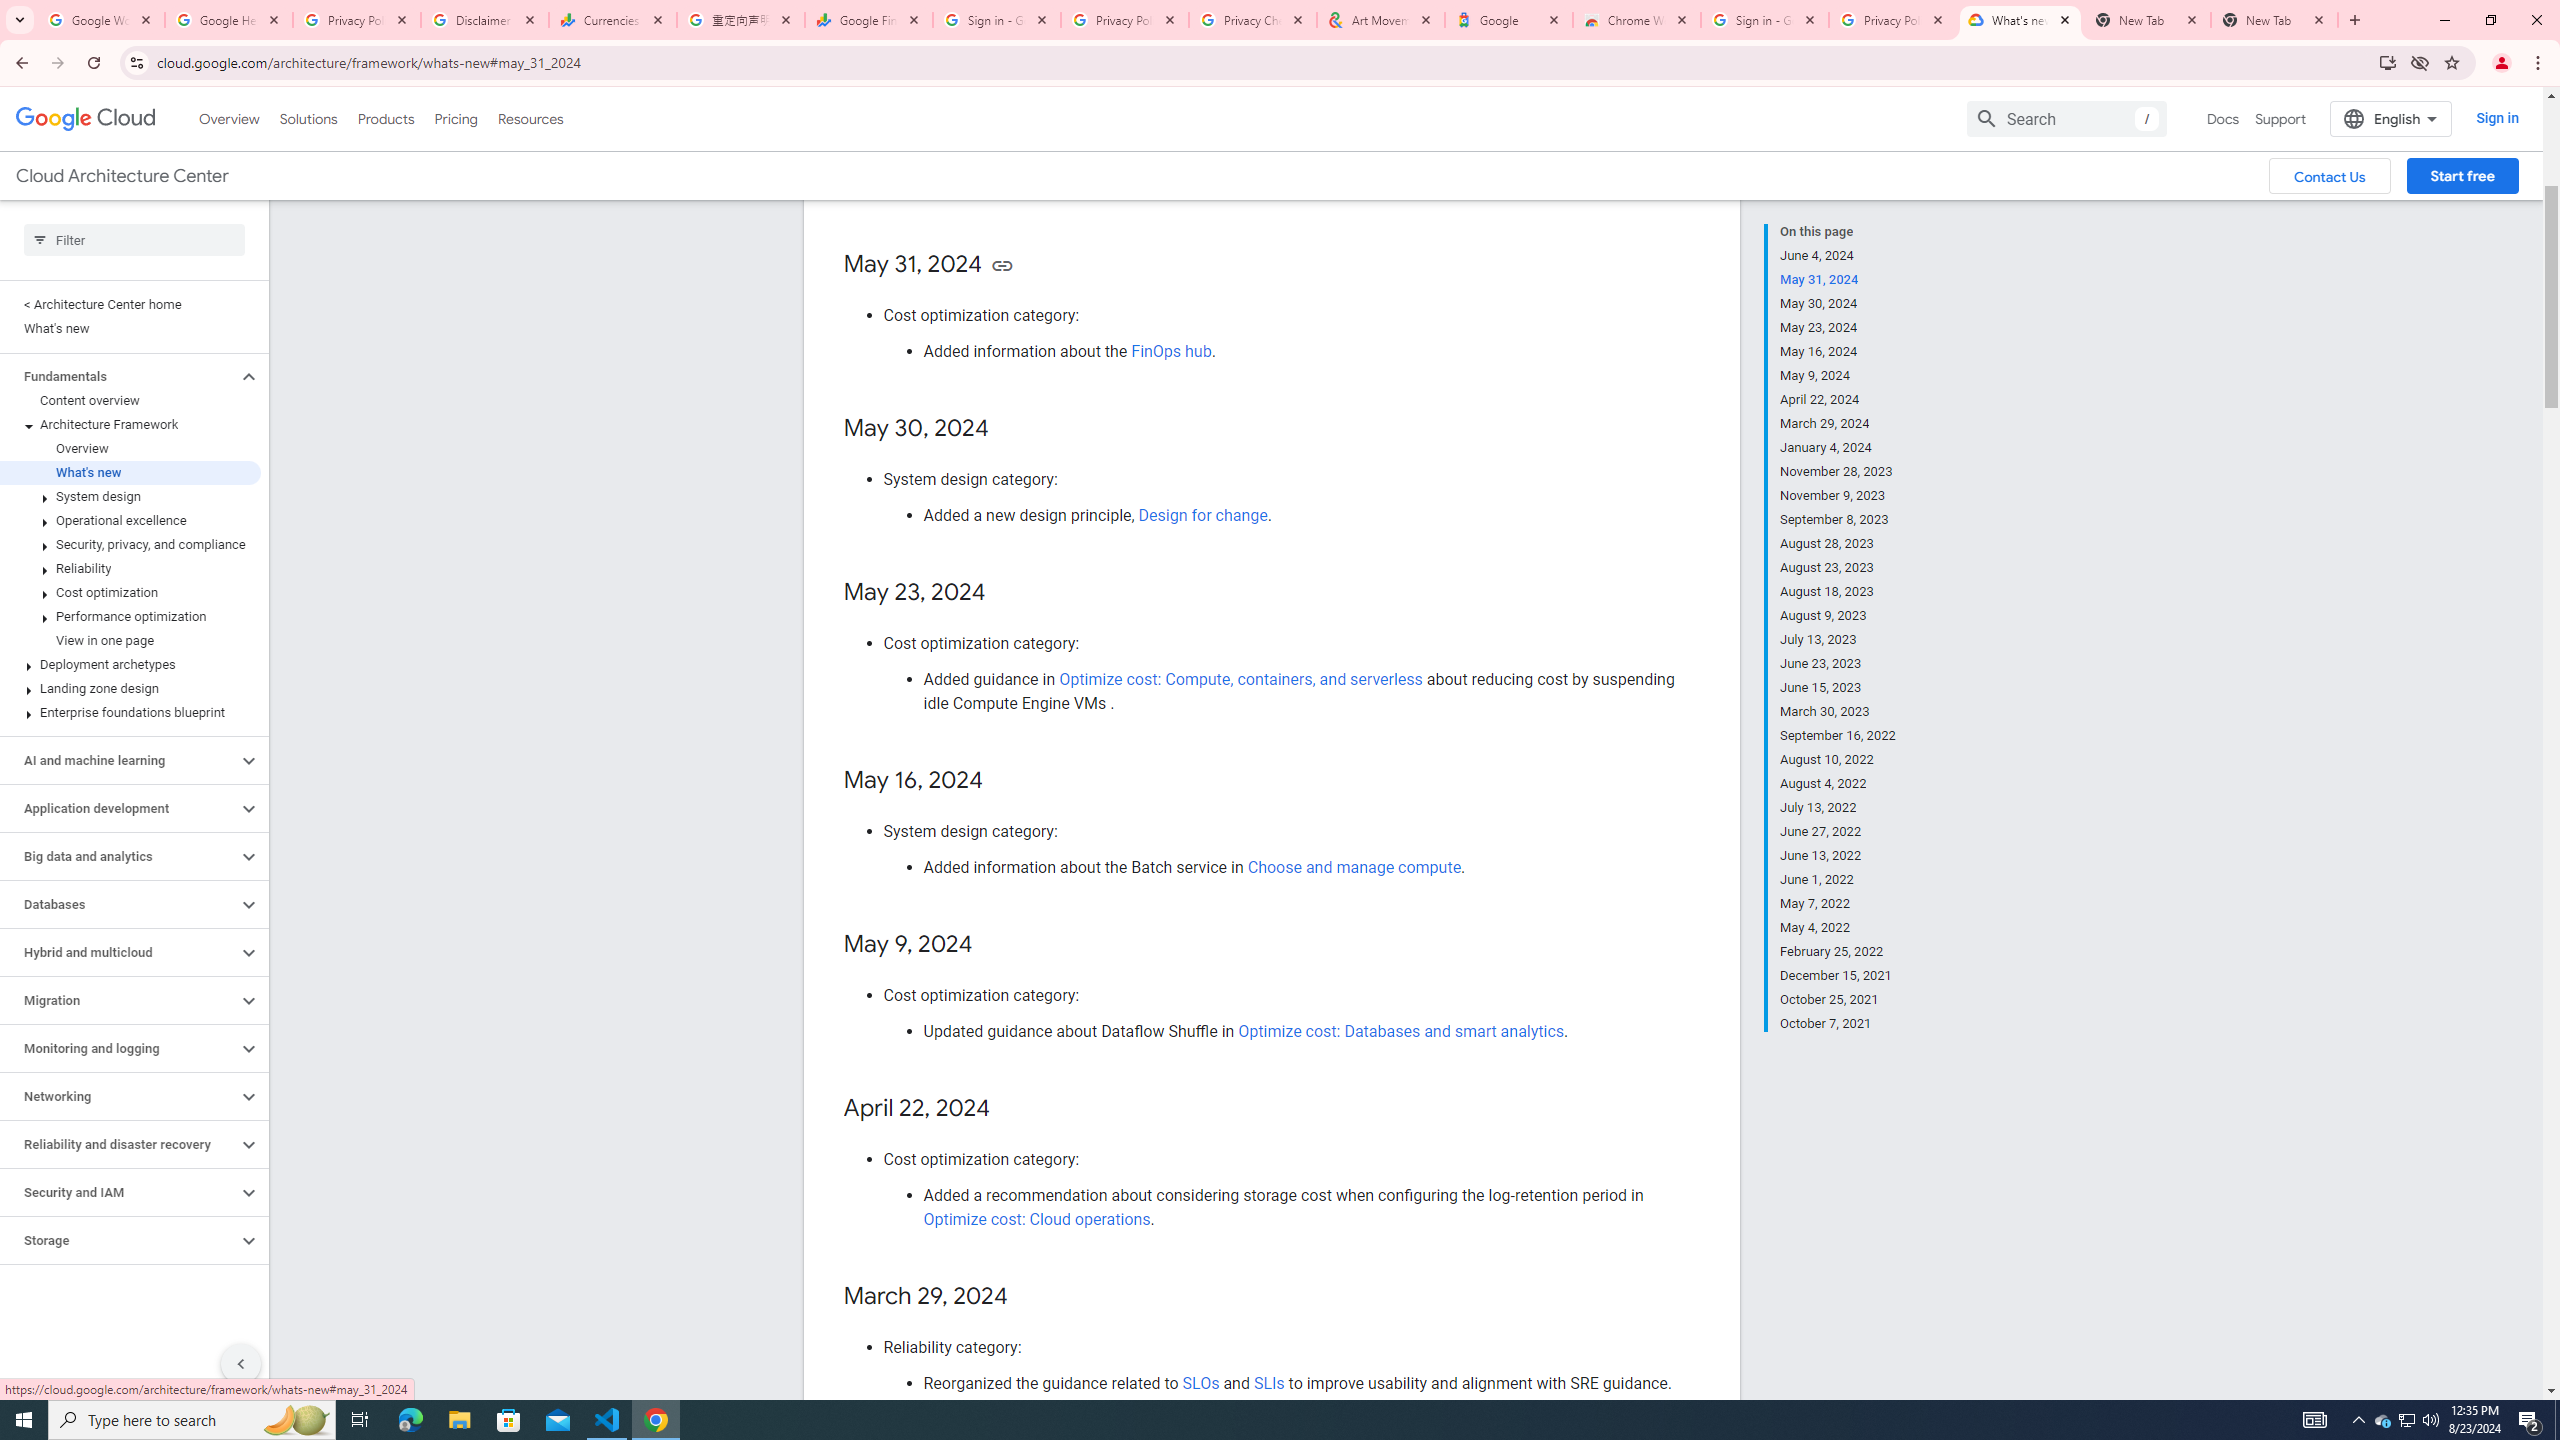  I want to click on June 15, 2023, so click(1838, 687).